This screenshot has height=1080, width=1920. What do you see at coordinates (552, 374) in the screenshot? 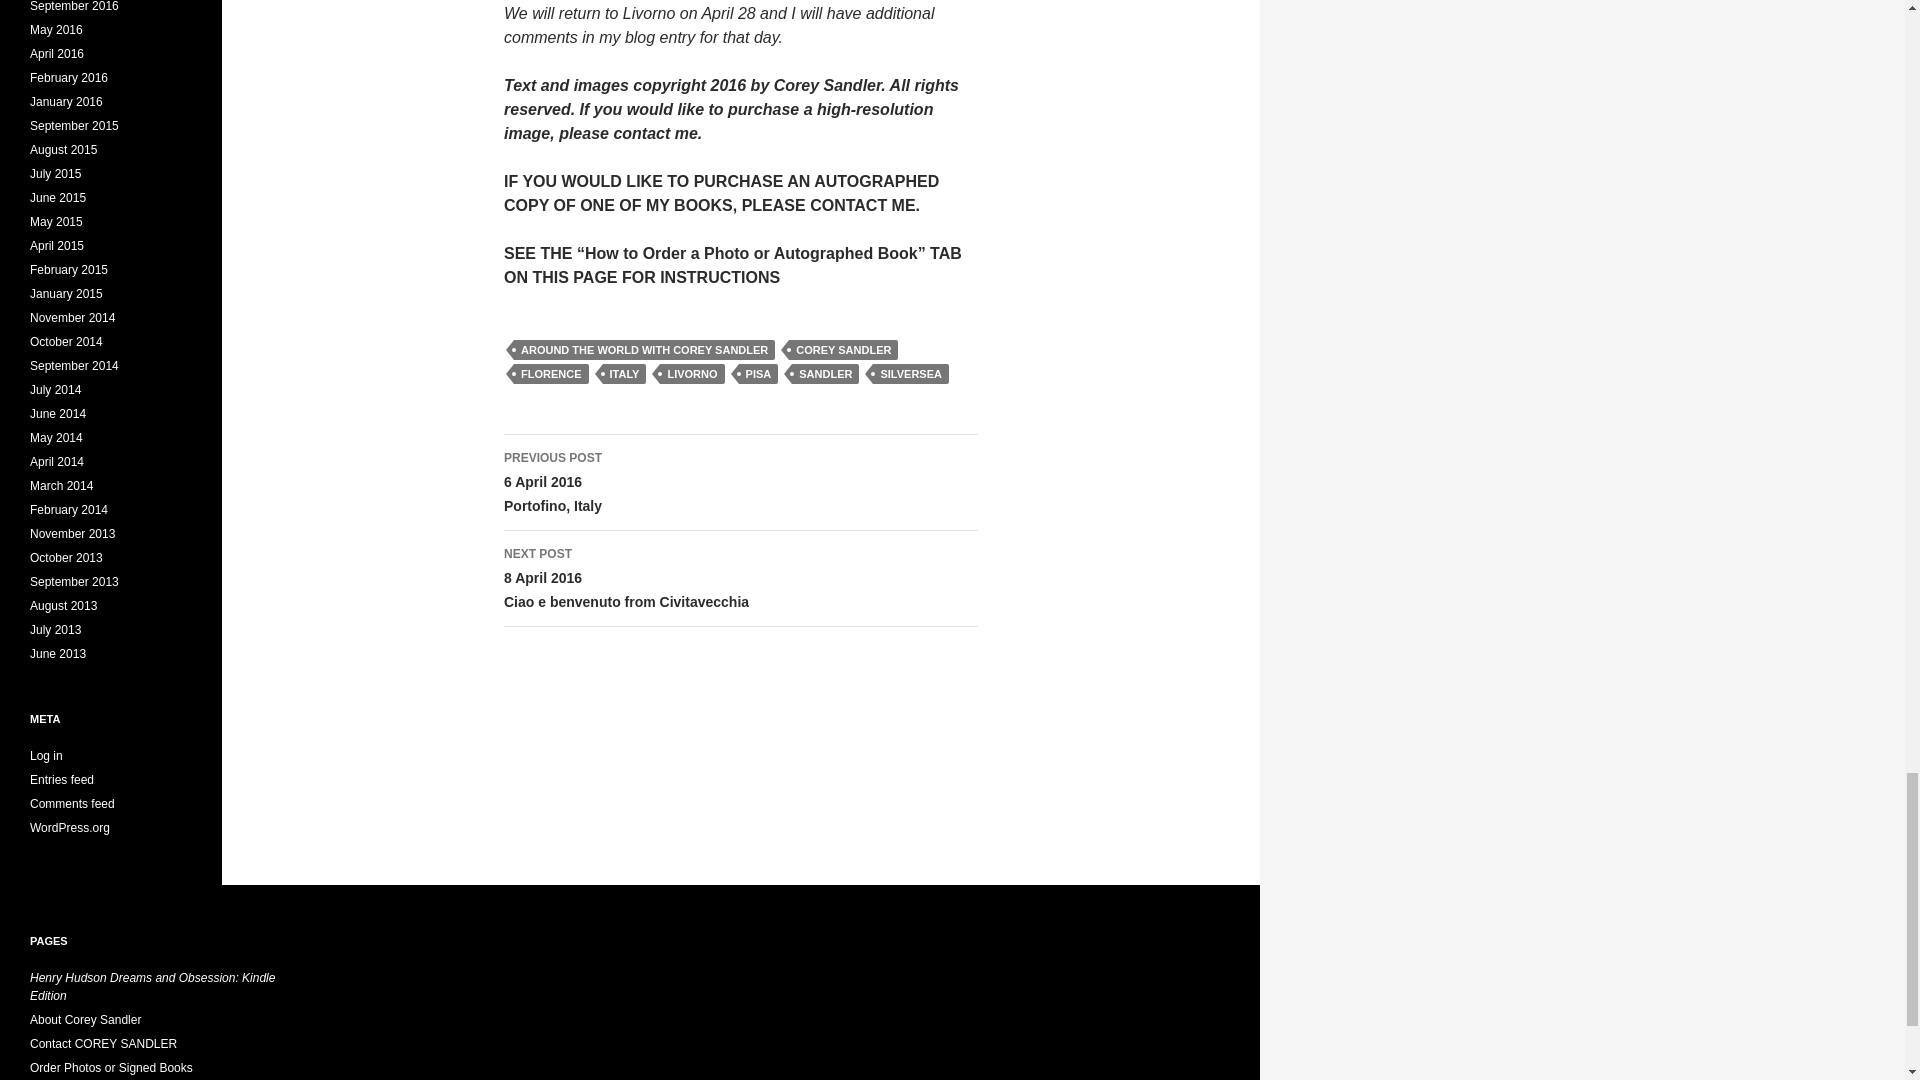
I see `FLORENCE` at bounding box center [552, 374].